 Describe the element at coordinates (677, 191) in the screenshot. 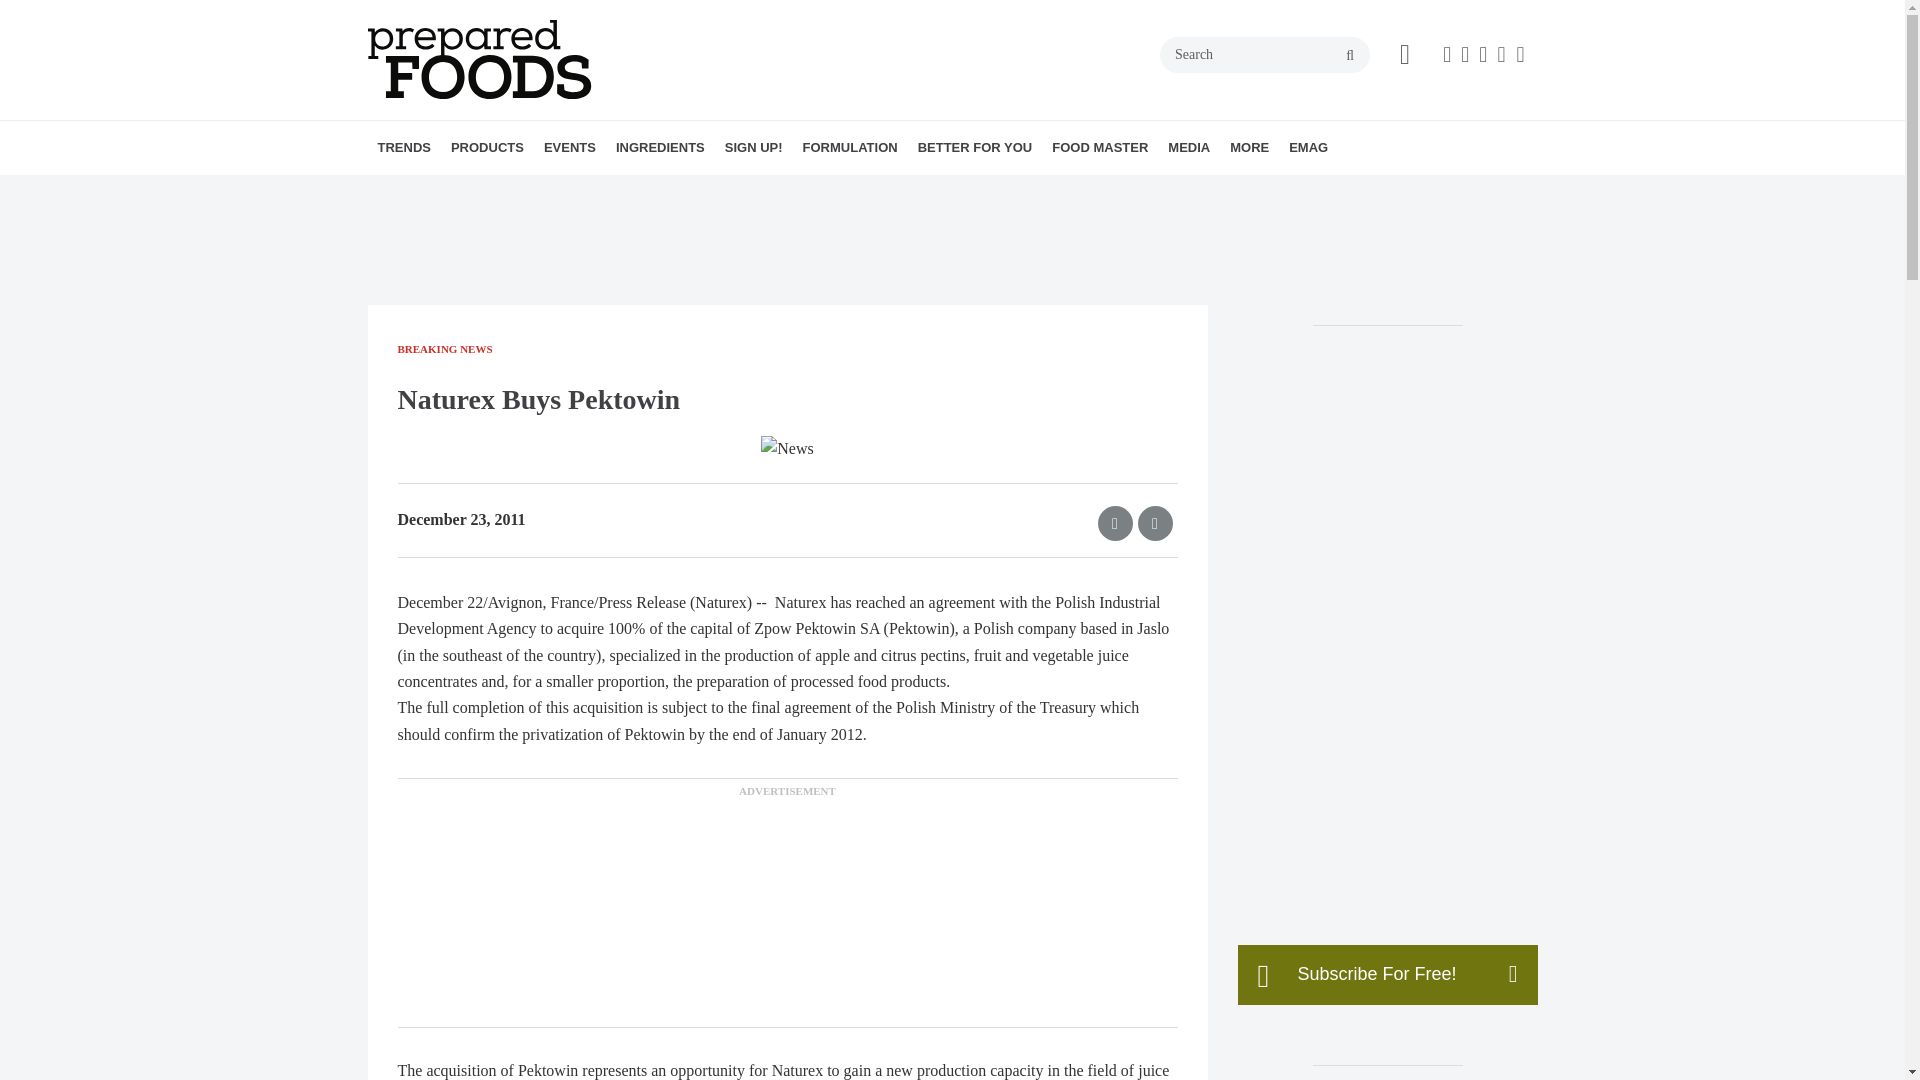

I see `INDUSTRY EVENTS` at that location.